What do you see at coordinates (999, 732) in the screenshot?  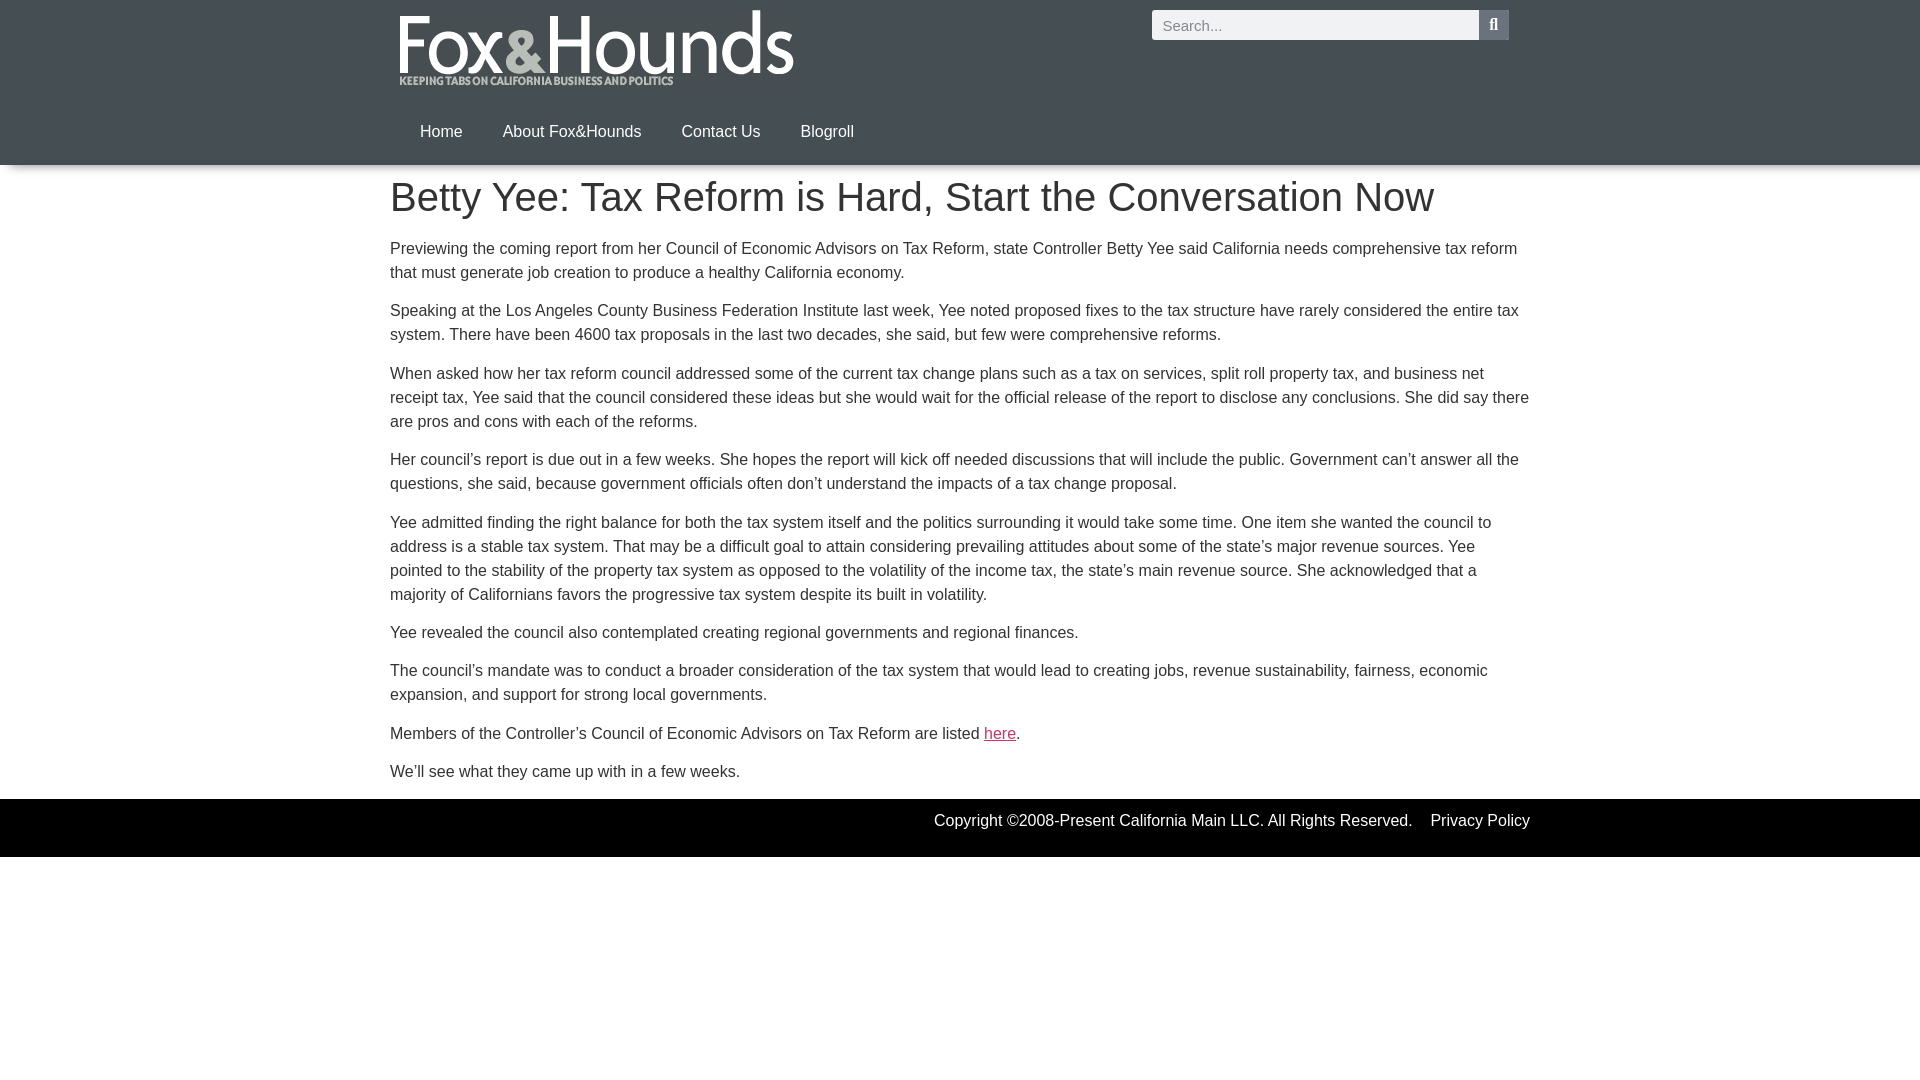 I see `here` at bounding box center [999, 732].